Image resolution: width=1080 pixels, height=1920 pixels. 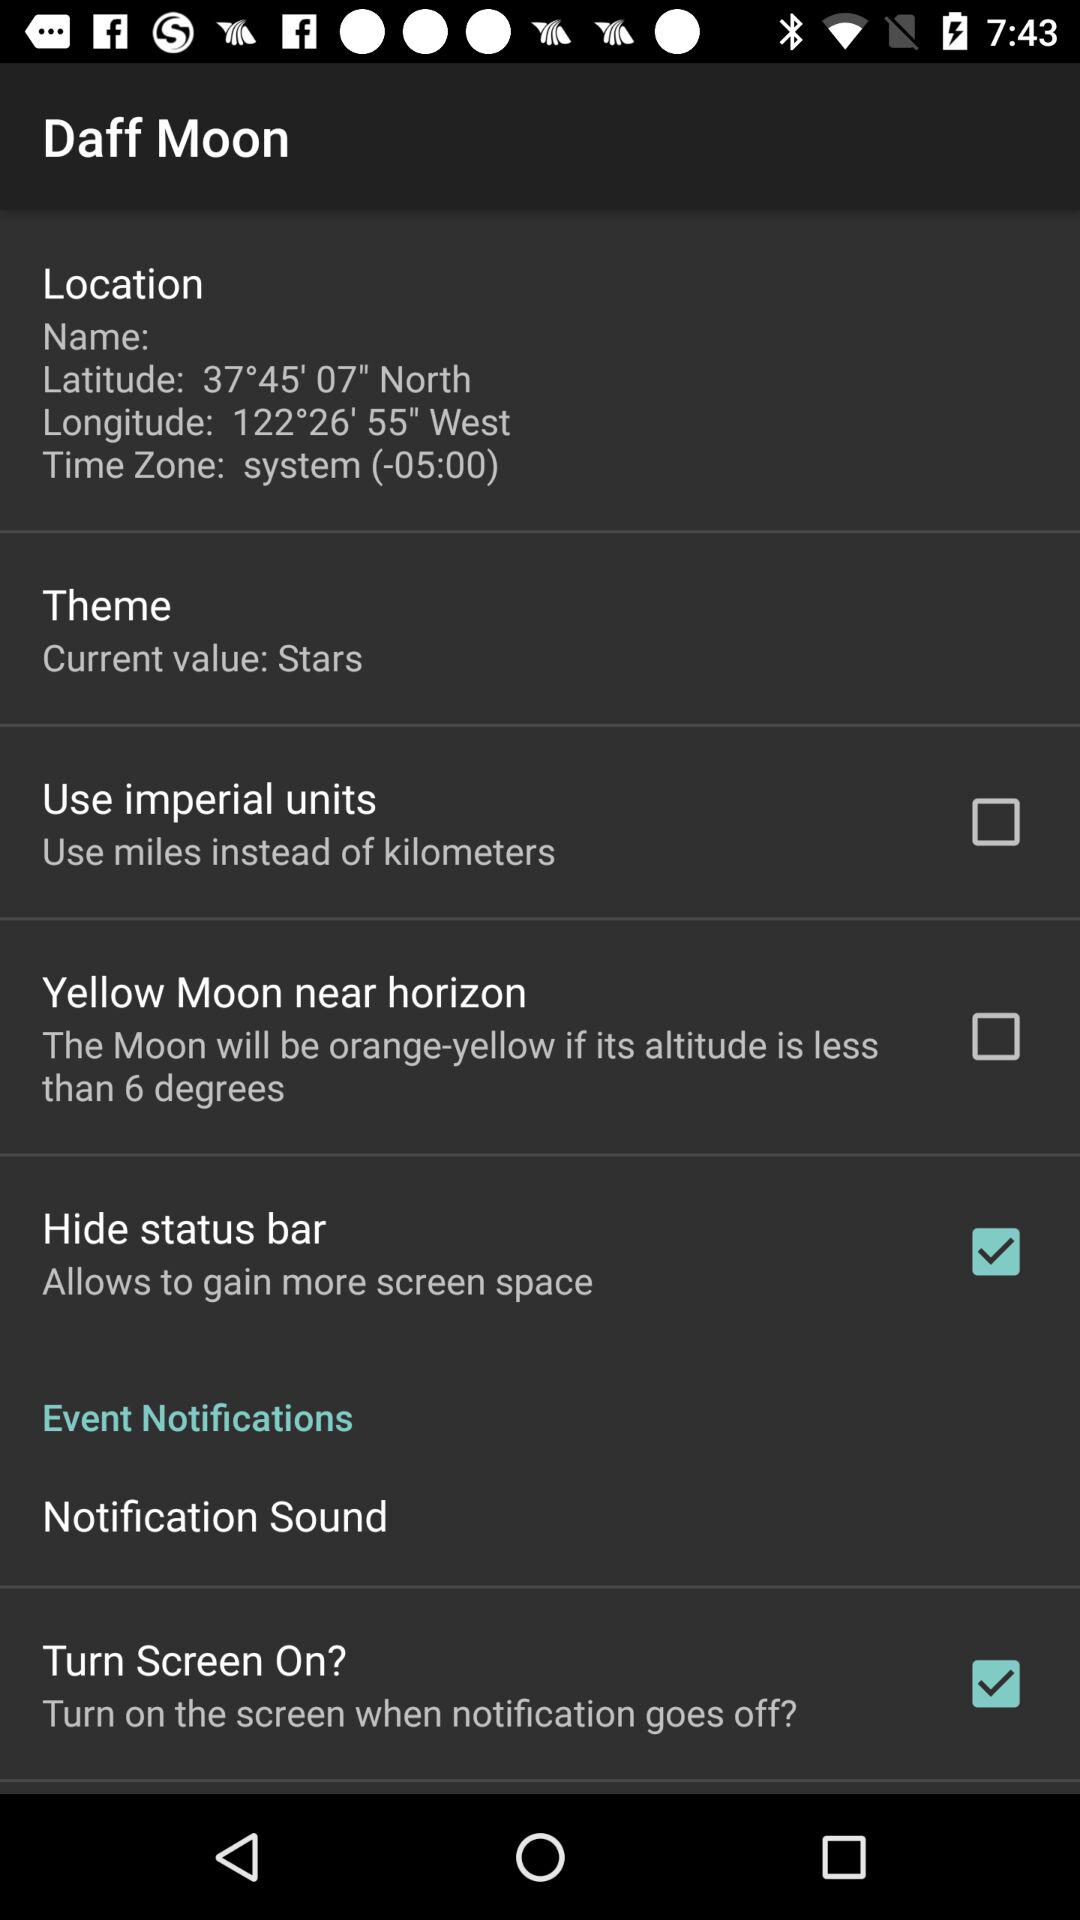 I want to click on click icon below the moon will item, so click(x=184, y=1226).